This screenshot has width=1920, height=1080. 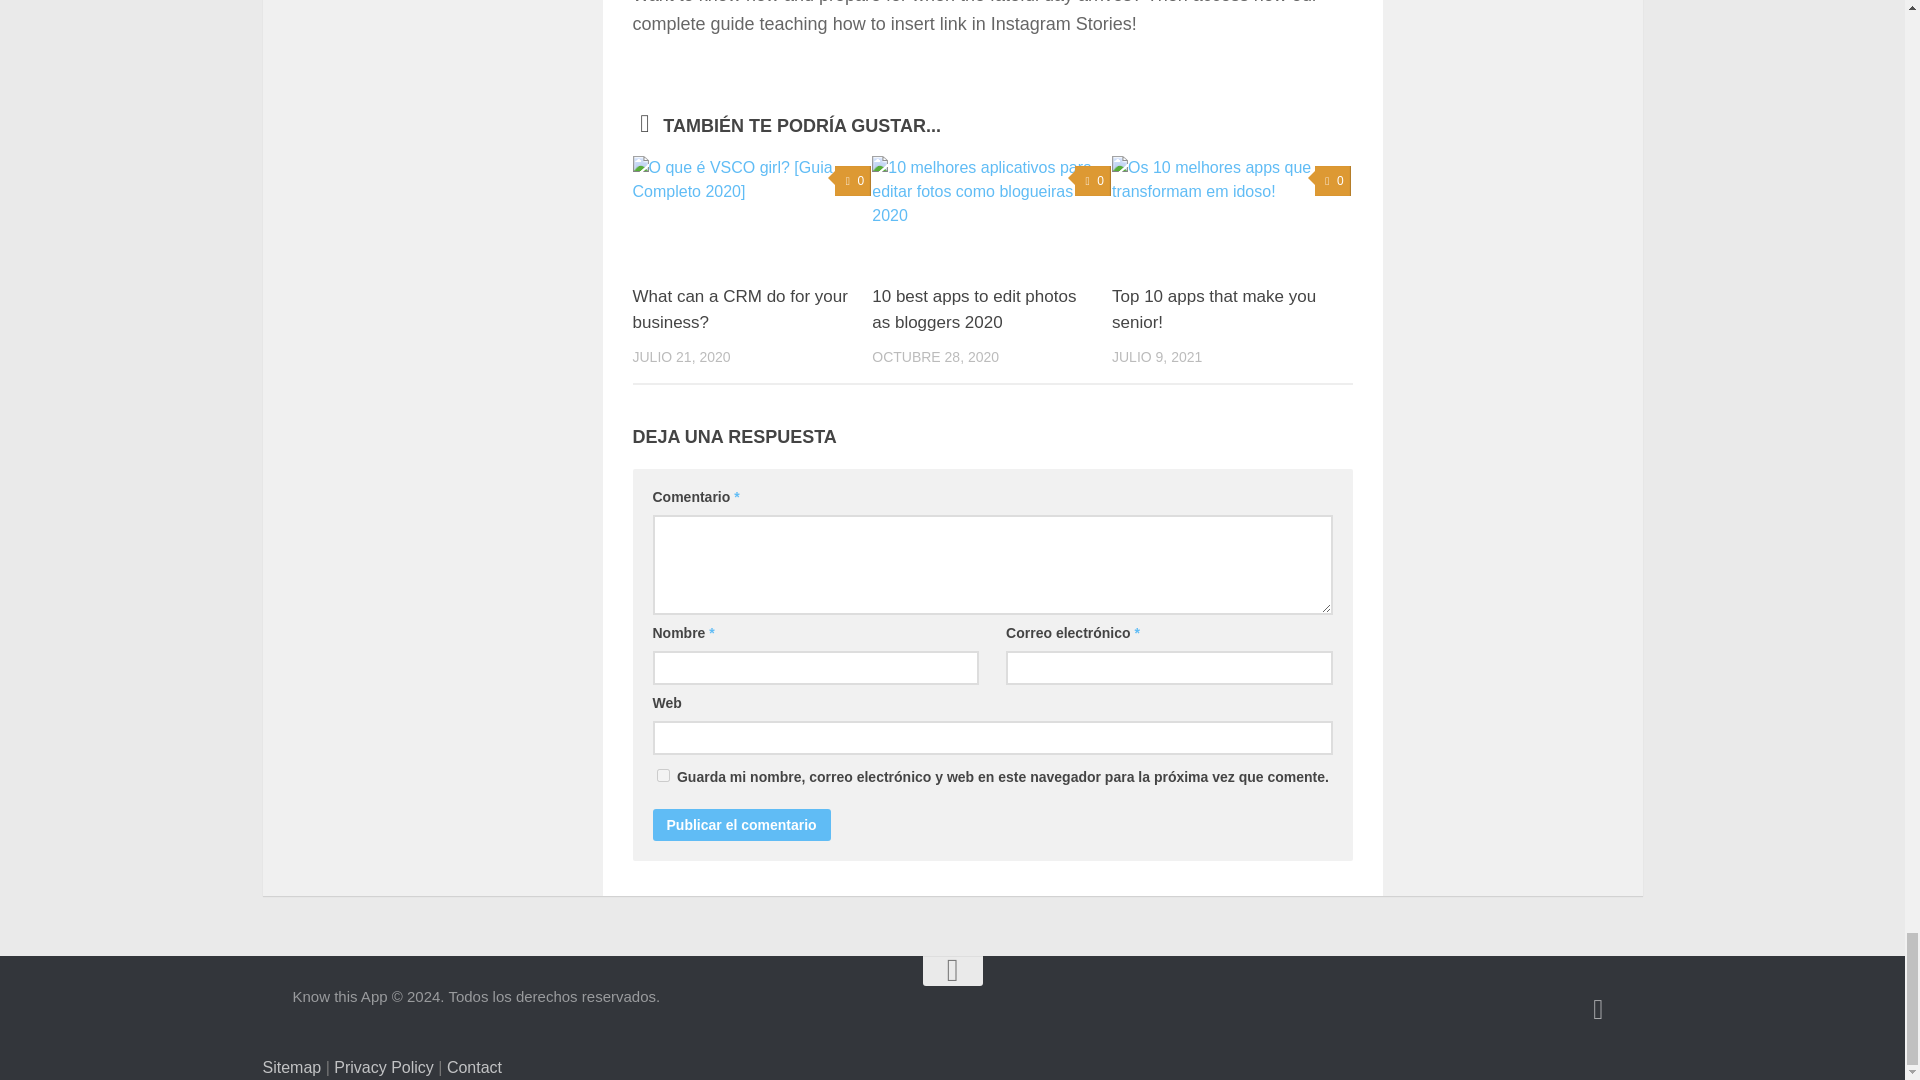 I want to click on Enlace permanente a What can a CRM do for your business?, so click(x=738, y=309).